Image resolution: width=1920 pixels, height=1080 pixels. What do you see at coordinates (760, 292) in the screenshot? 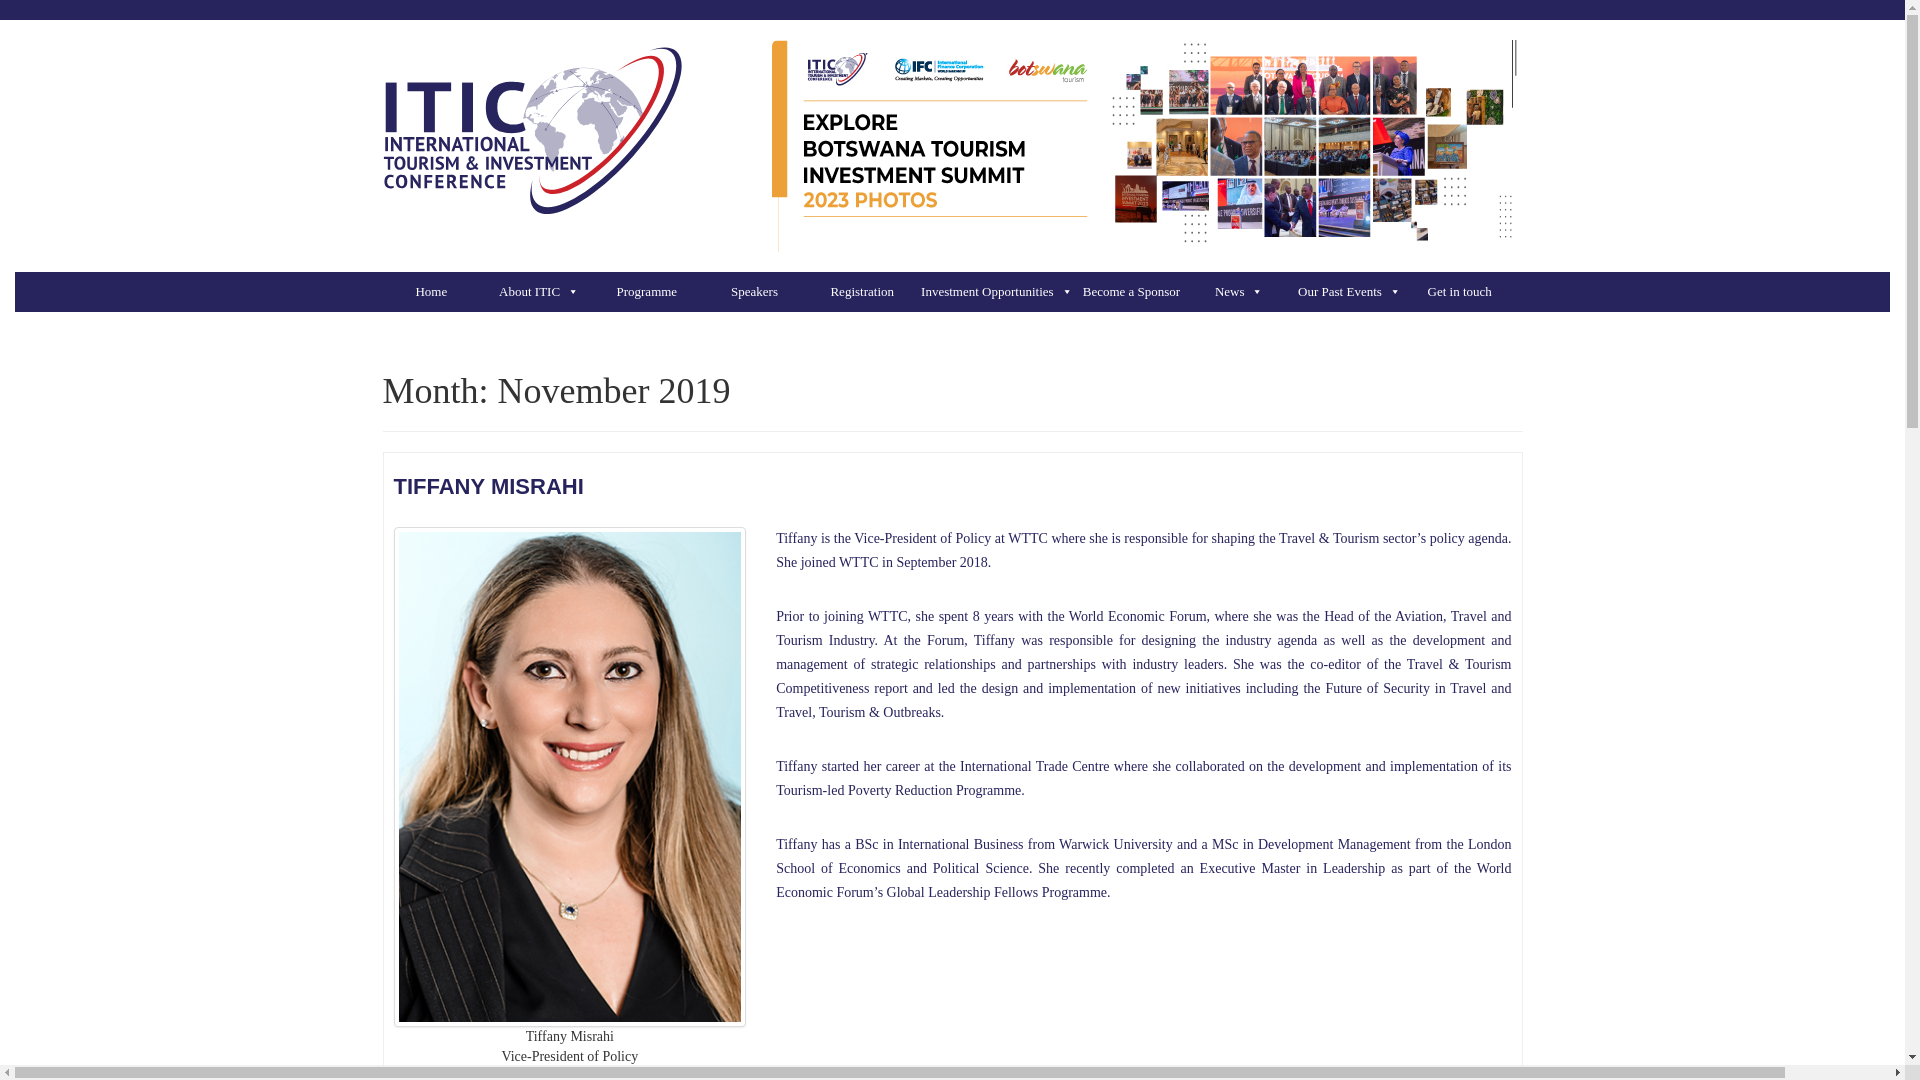
I see `Speakers` at bounding box center [760, 292].